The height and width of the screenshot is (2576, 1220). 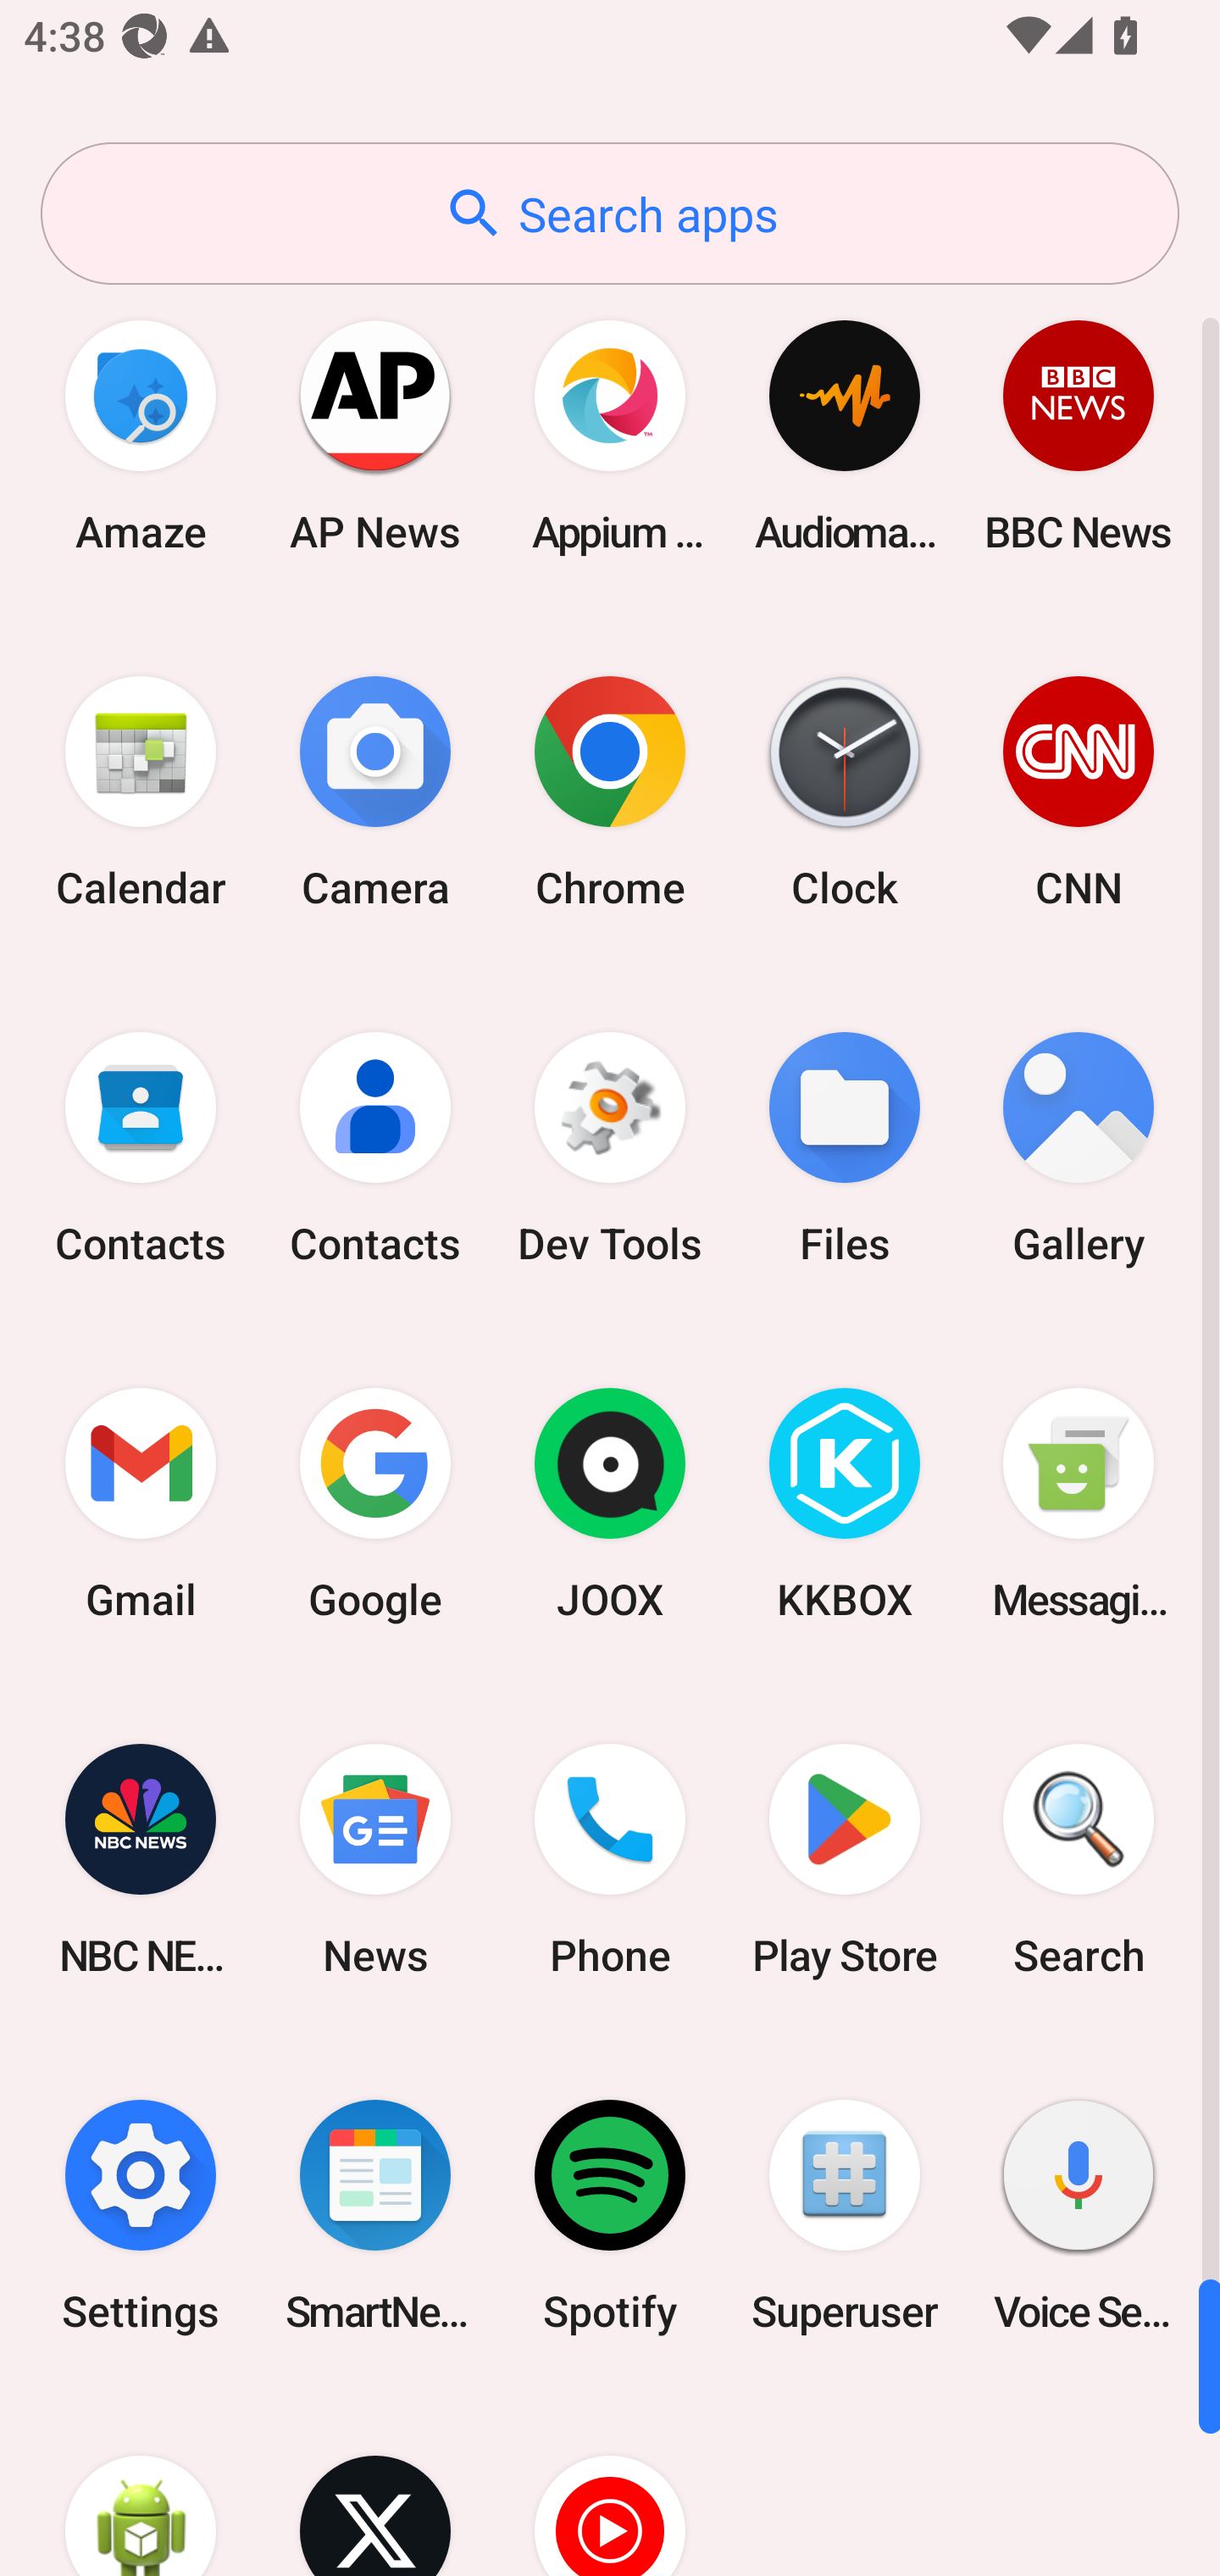 What do you see at coordinates (375, 2484) in the screenshot?
I see `X` at bounding box center [375, 2484].